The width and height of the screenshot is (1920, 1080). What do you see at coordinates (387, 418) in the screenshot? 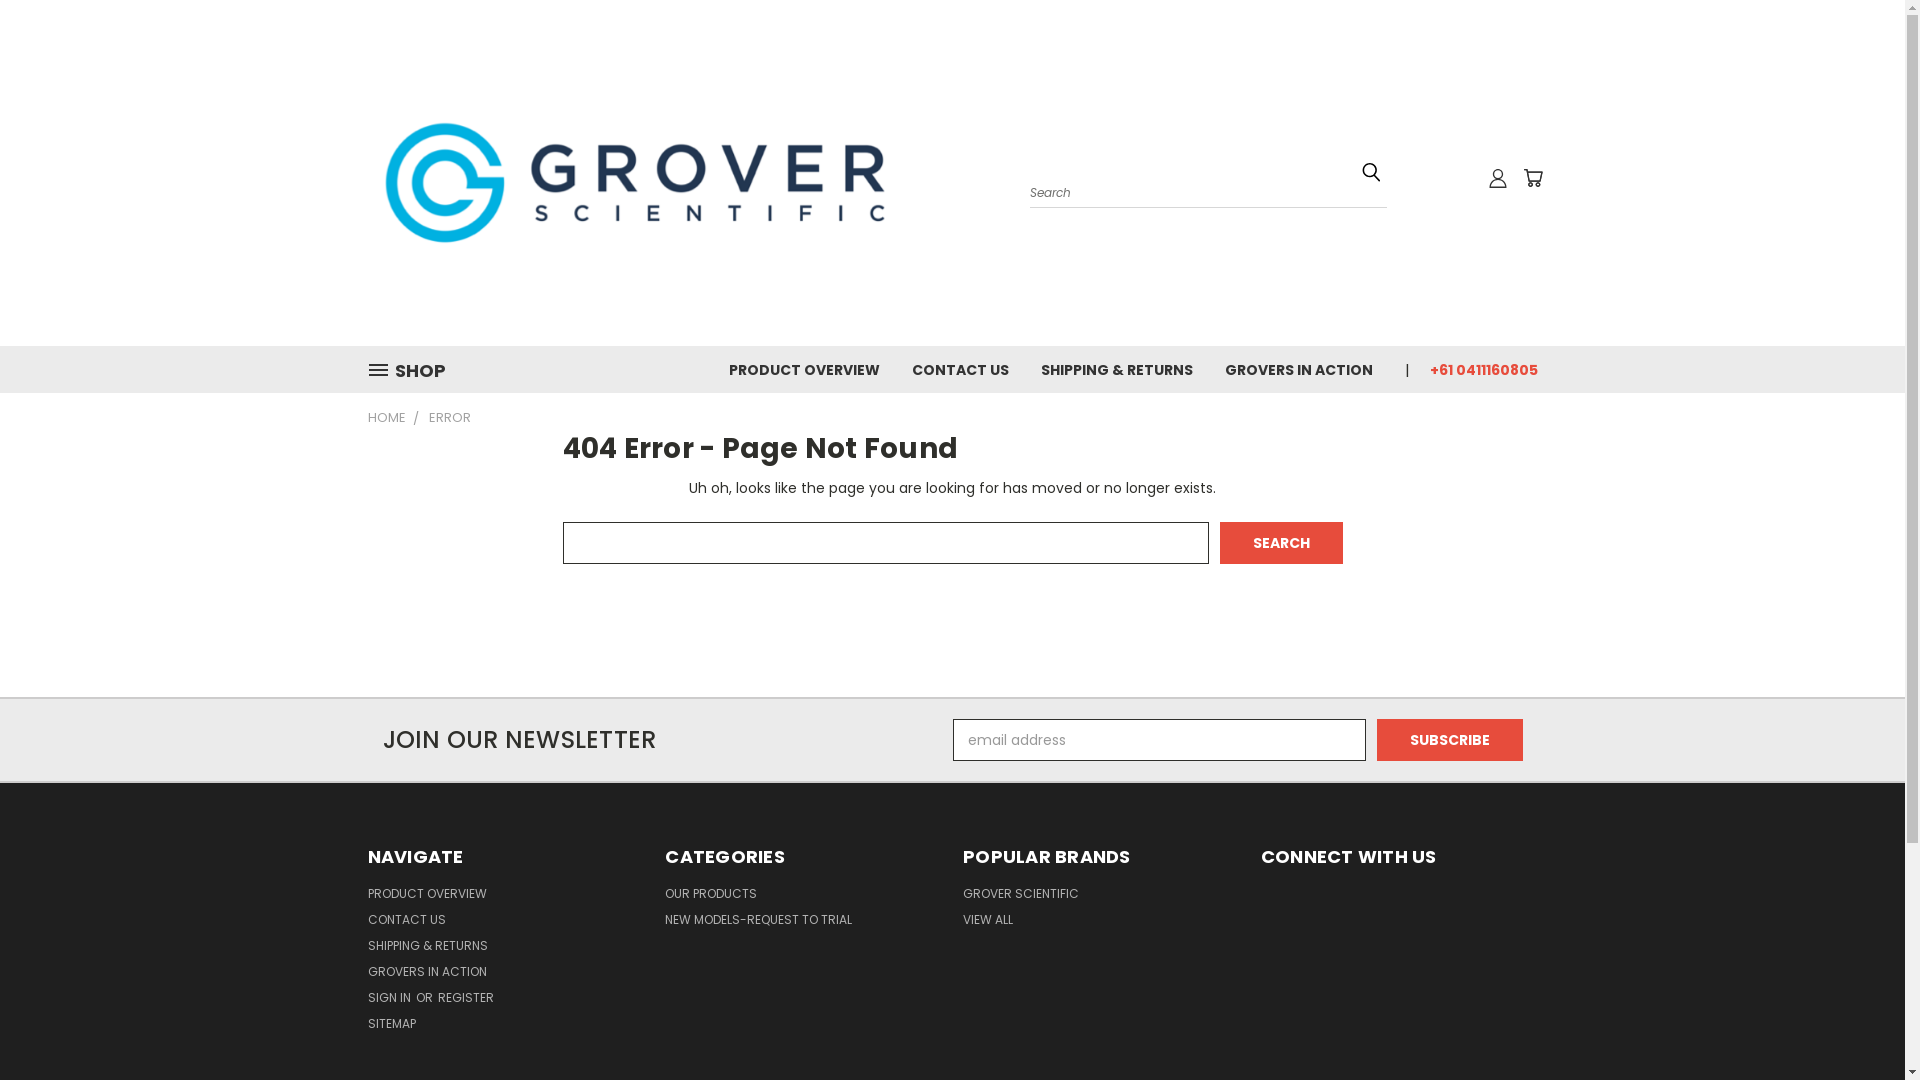
I see `HOME` at bounding box center [387, 418].